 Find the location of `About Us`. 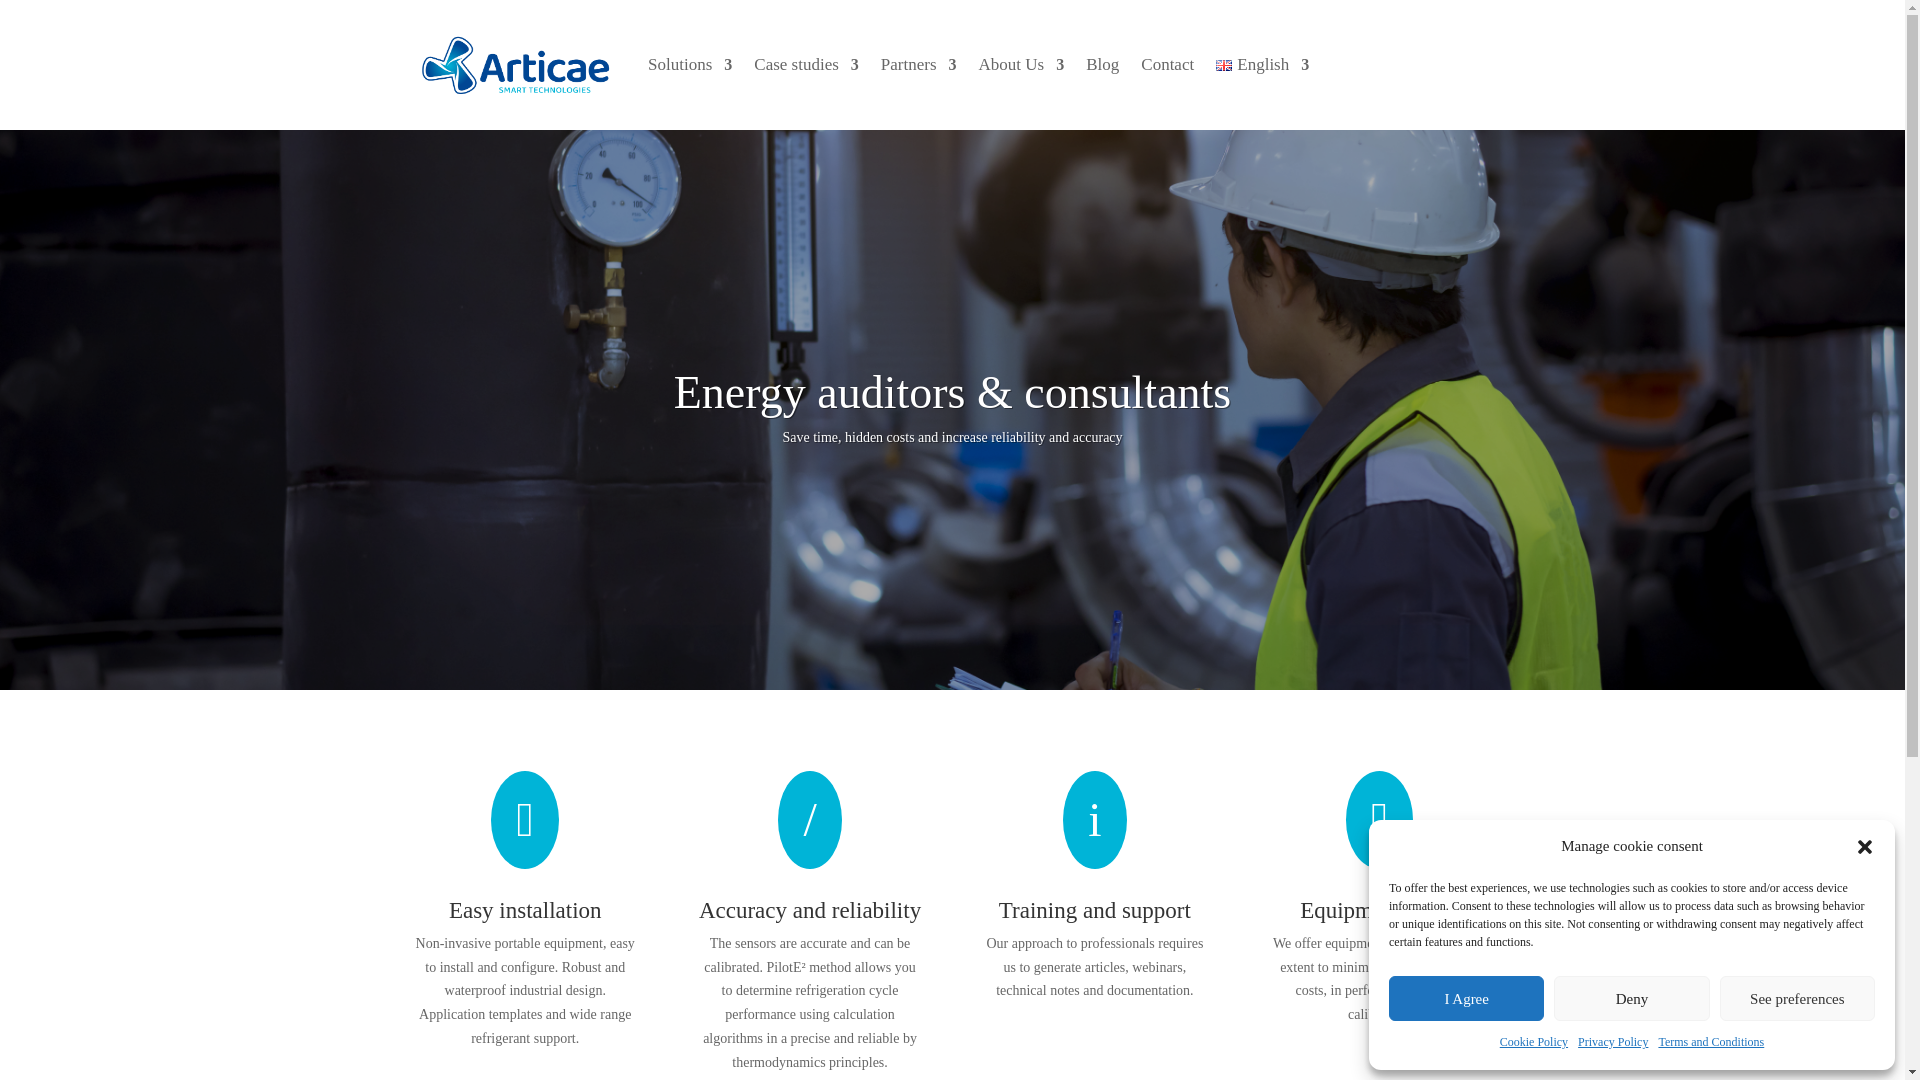

About Us is located at coordinates (1022, 64).